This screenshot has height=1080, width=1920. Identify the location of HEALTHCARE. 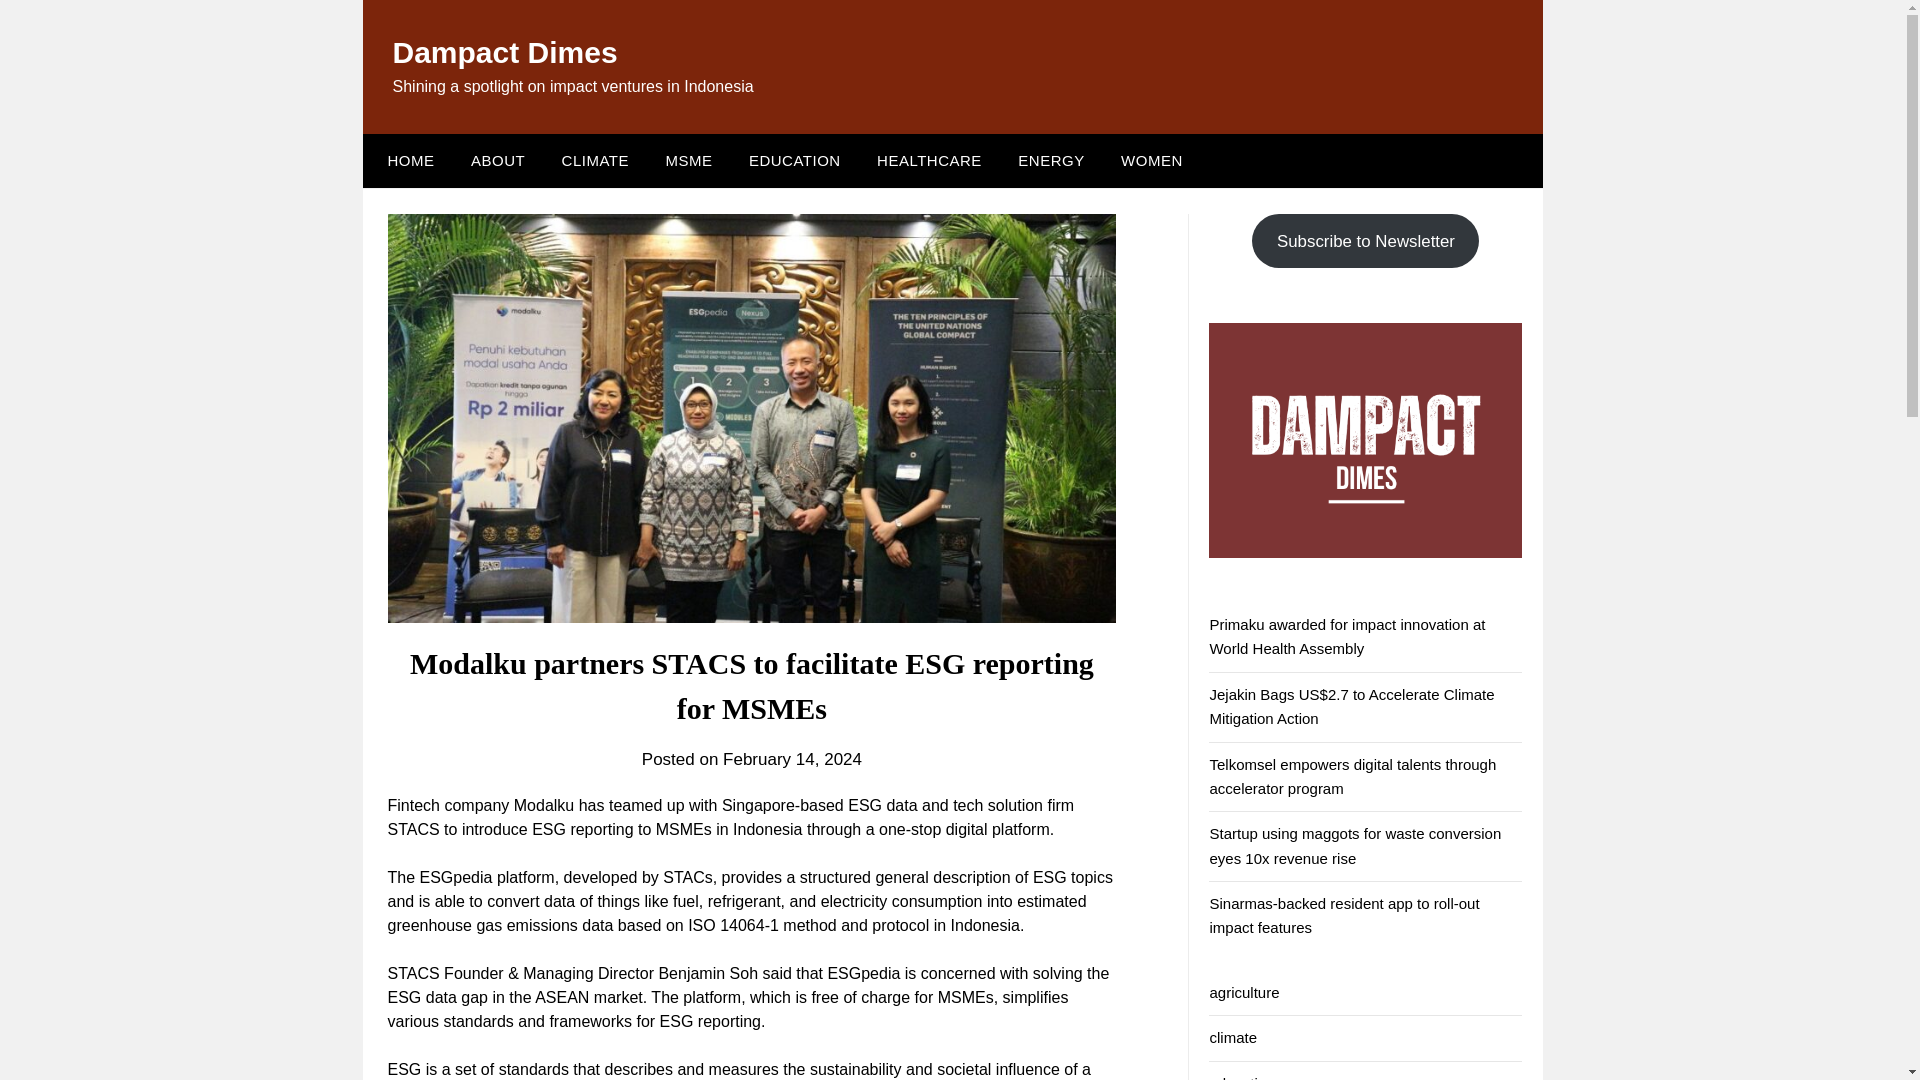
(929, 160).